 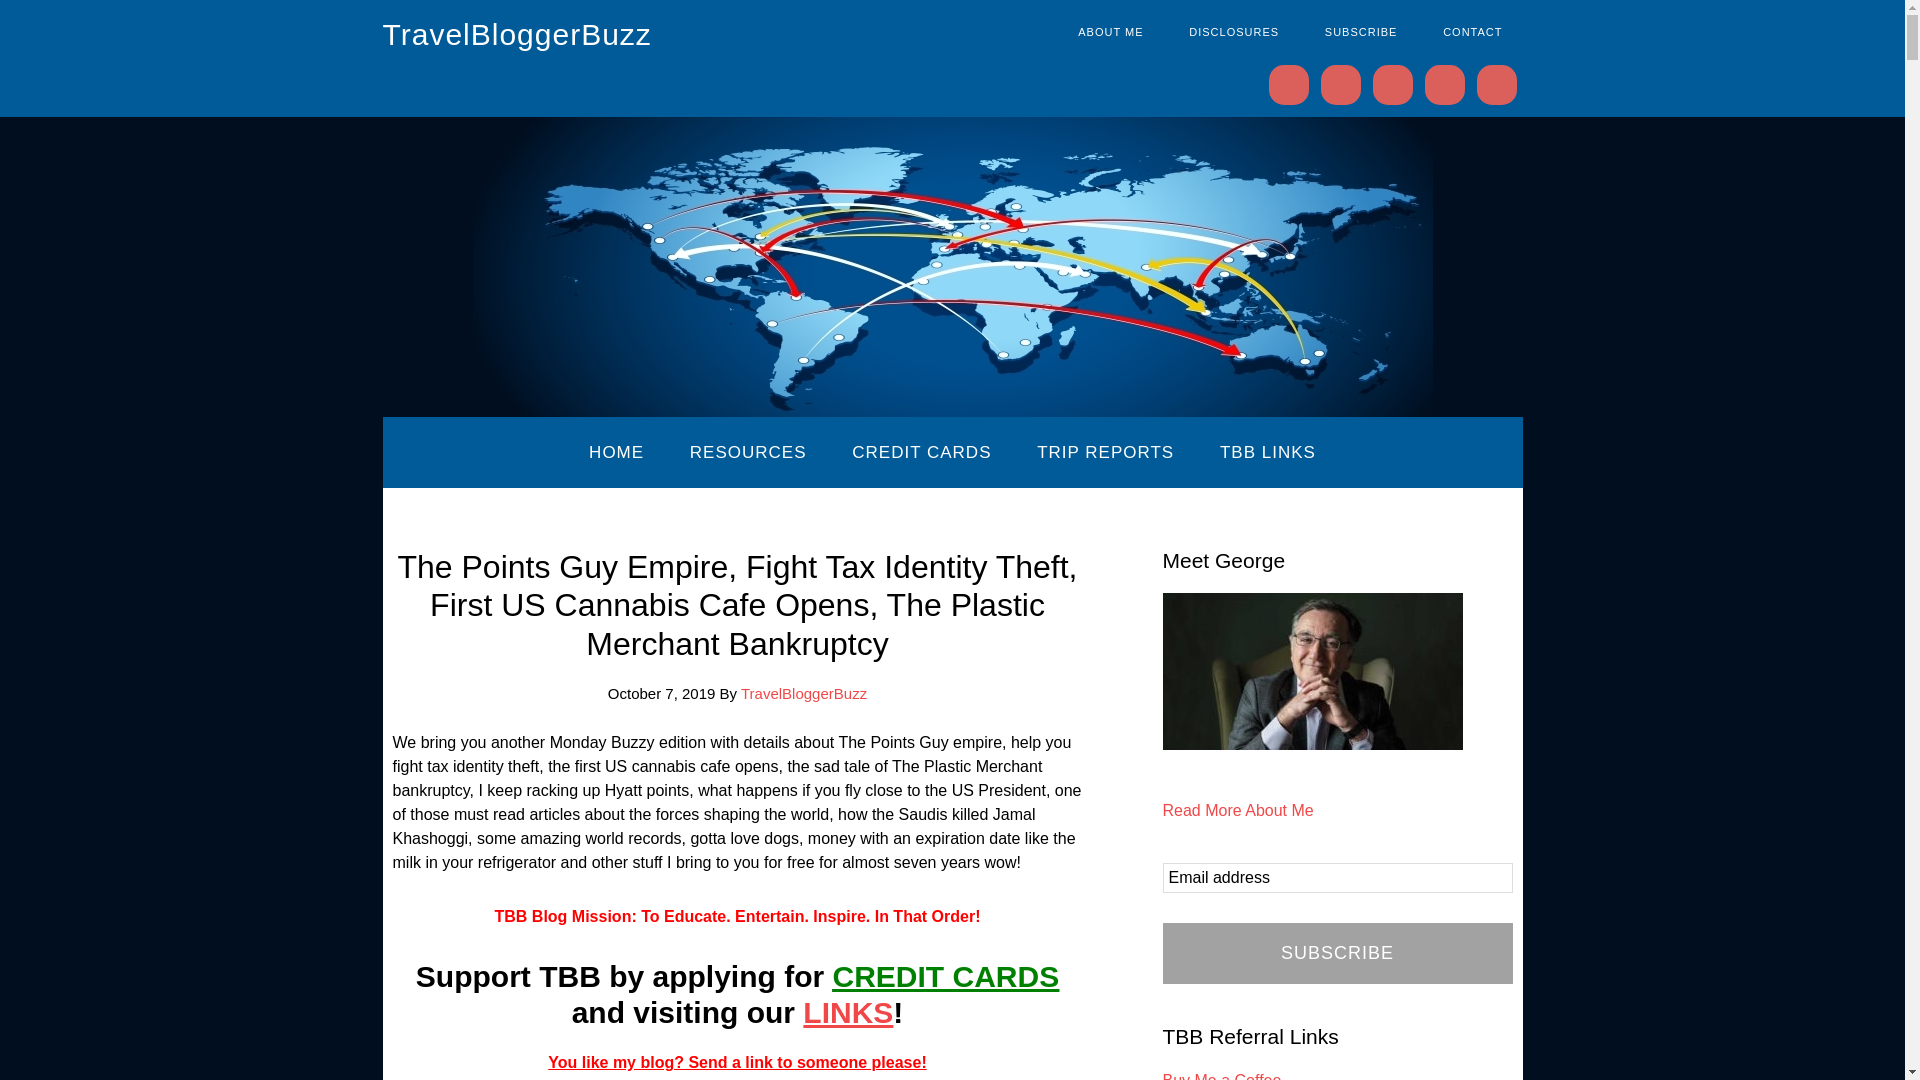 What do you see at coordinates (1362, 32) in the screenshot?
I see `SUBSCRIBE` at bounding box center [1362, 32].